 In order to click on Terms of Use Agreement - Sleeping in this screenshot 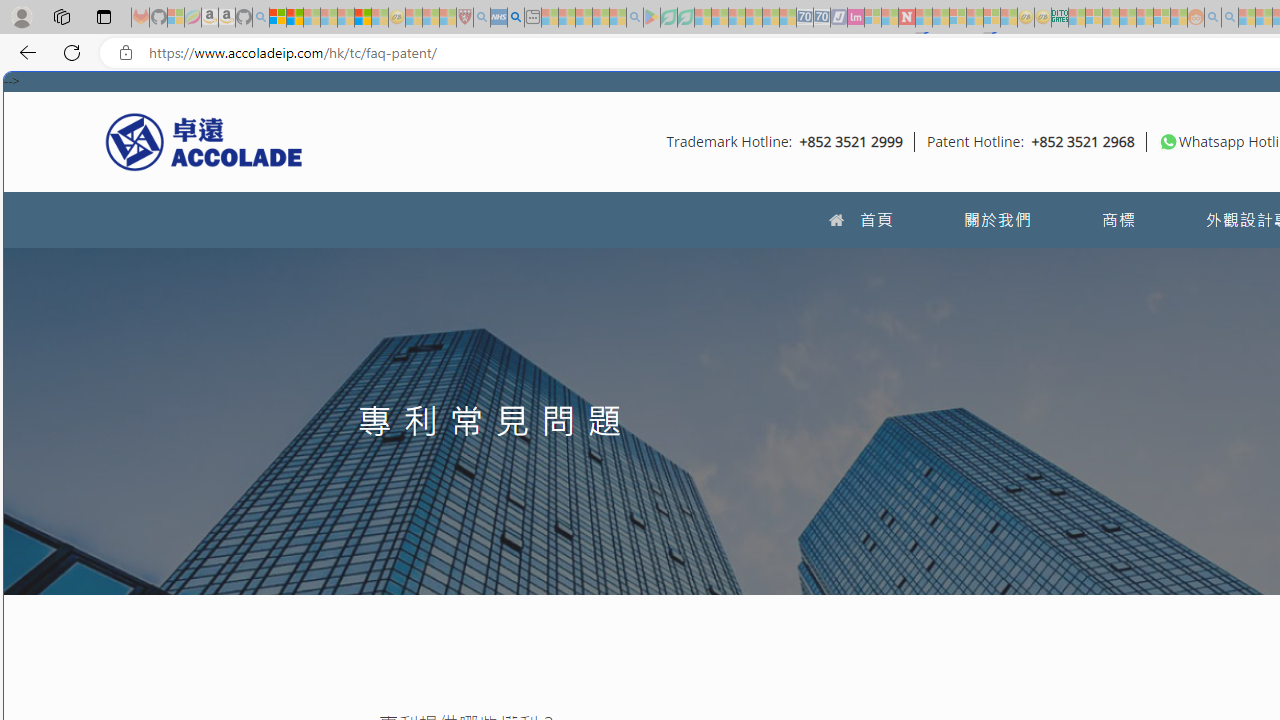, I will do `click(668, 18)`.